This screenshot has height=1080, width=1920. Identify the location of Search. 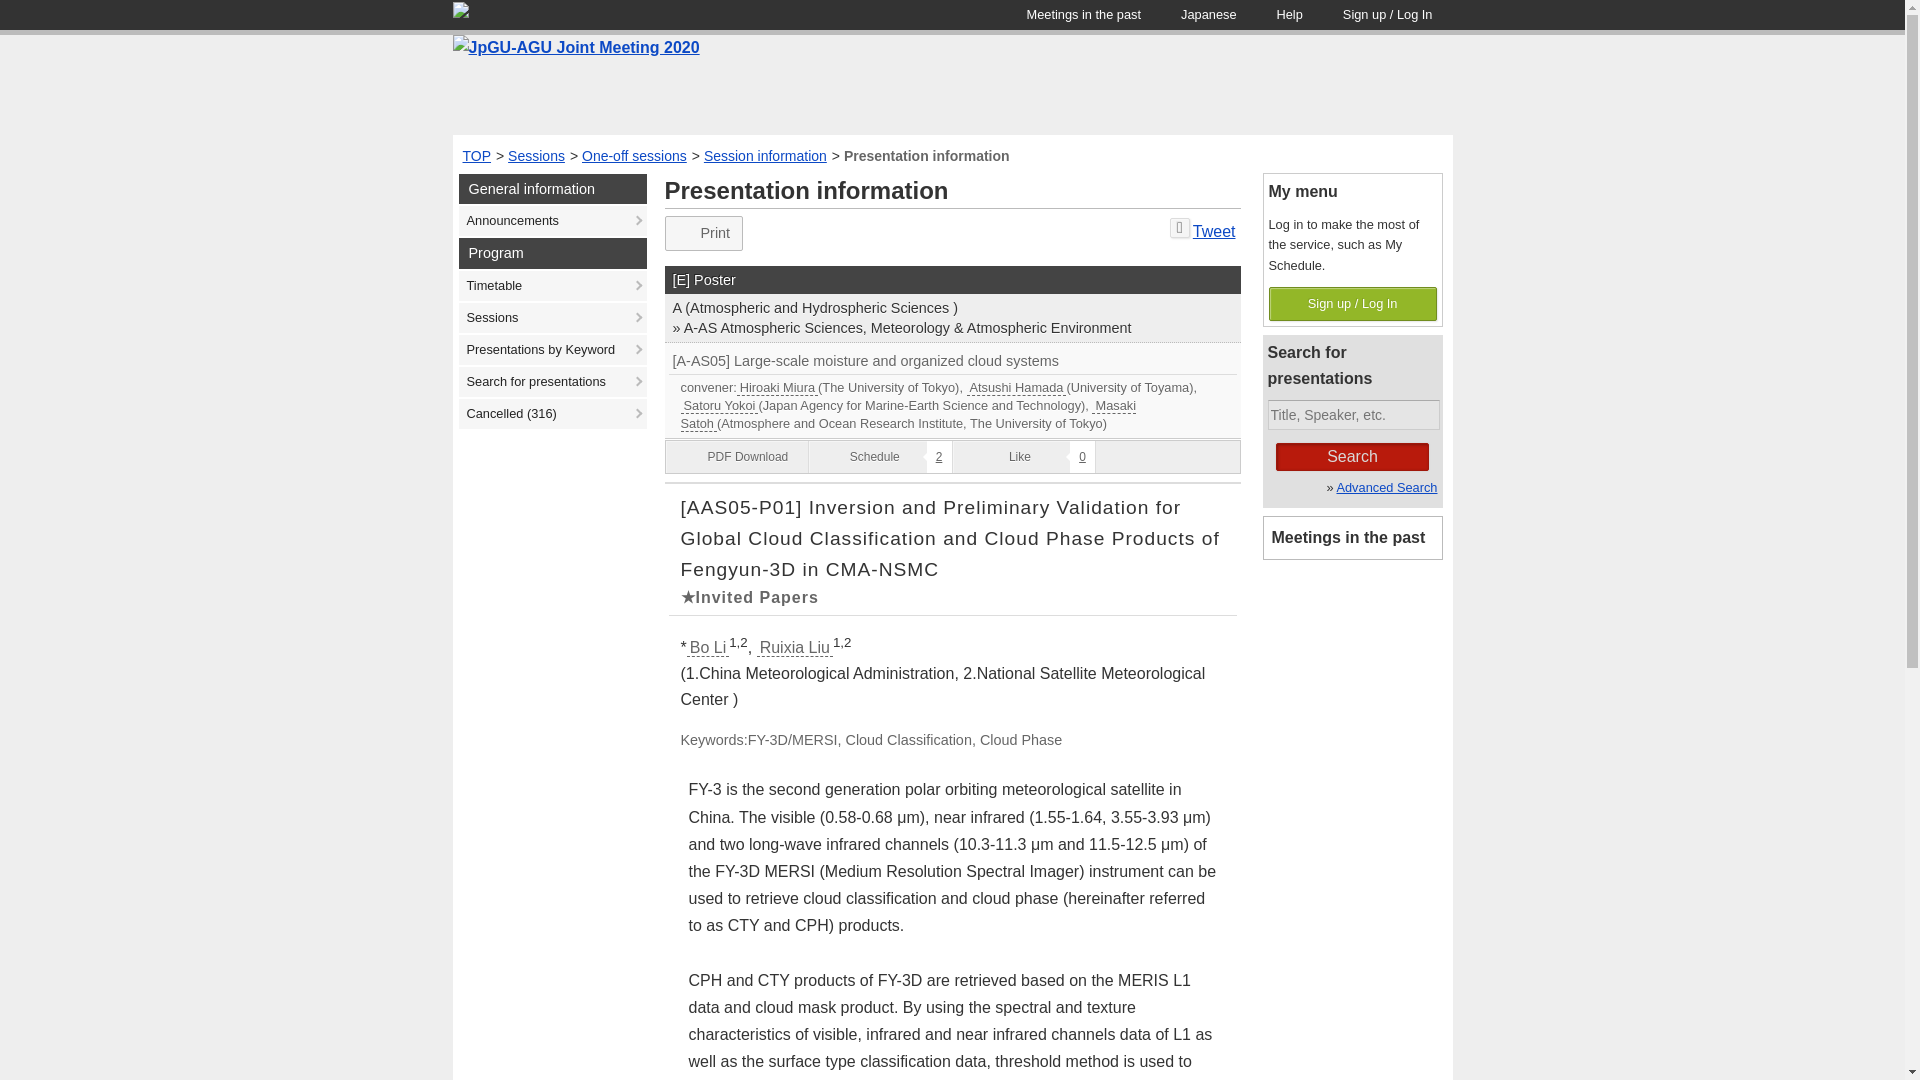
(1352, 456).